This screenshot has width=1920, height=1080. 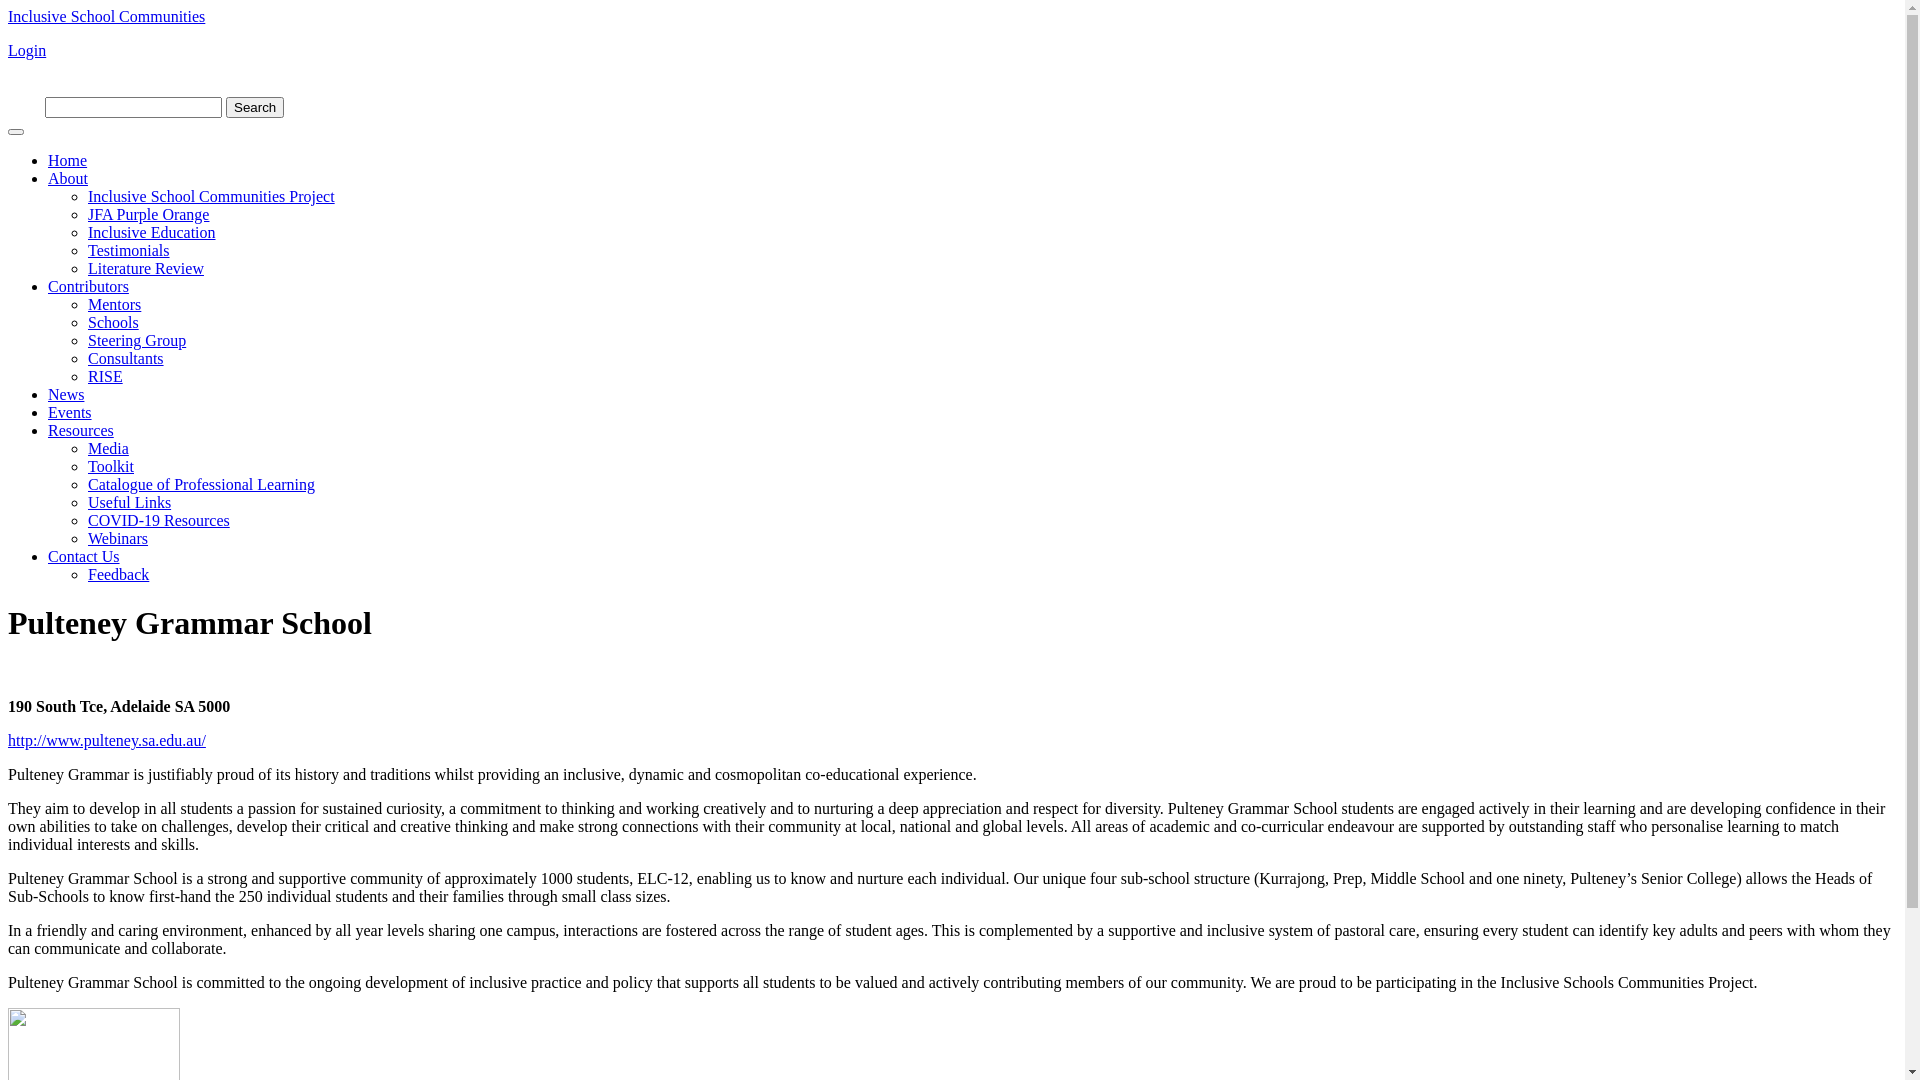 What do you see at coordinates (106, 16) in the screenshot?
I see `Inclusive School Communities` at bounding box center [106, 16].